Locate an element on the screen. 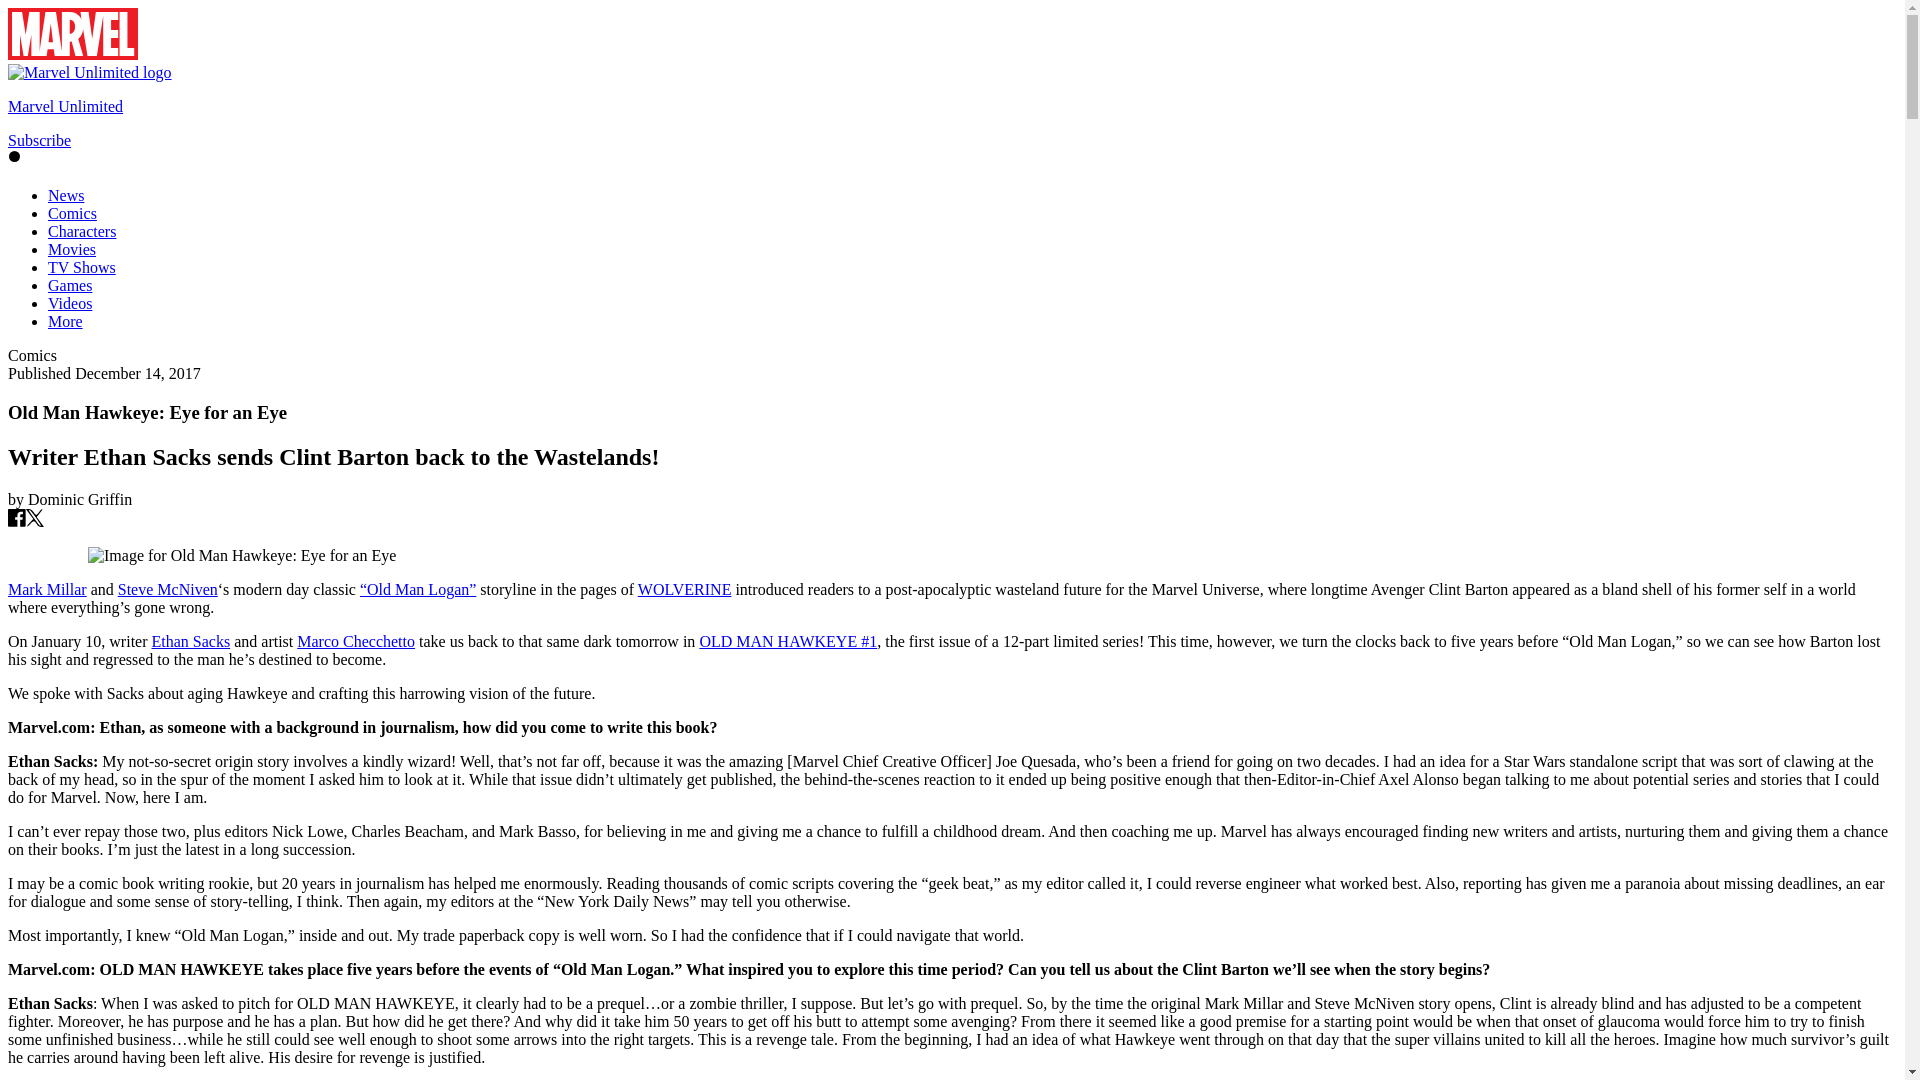 The width and height of the screenshot is (1920, 1080). WOLVERINE is located at coordinates (684, 590).